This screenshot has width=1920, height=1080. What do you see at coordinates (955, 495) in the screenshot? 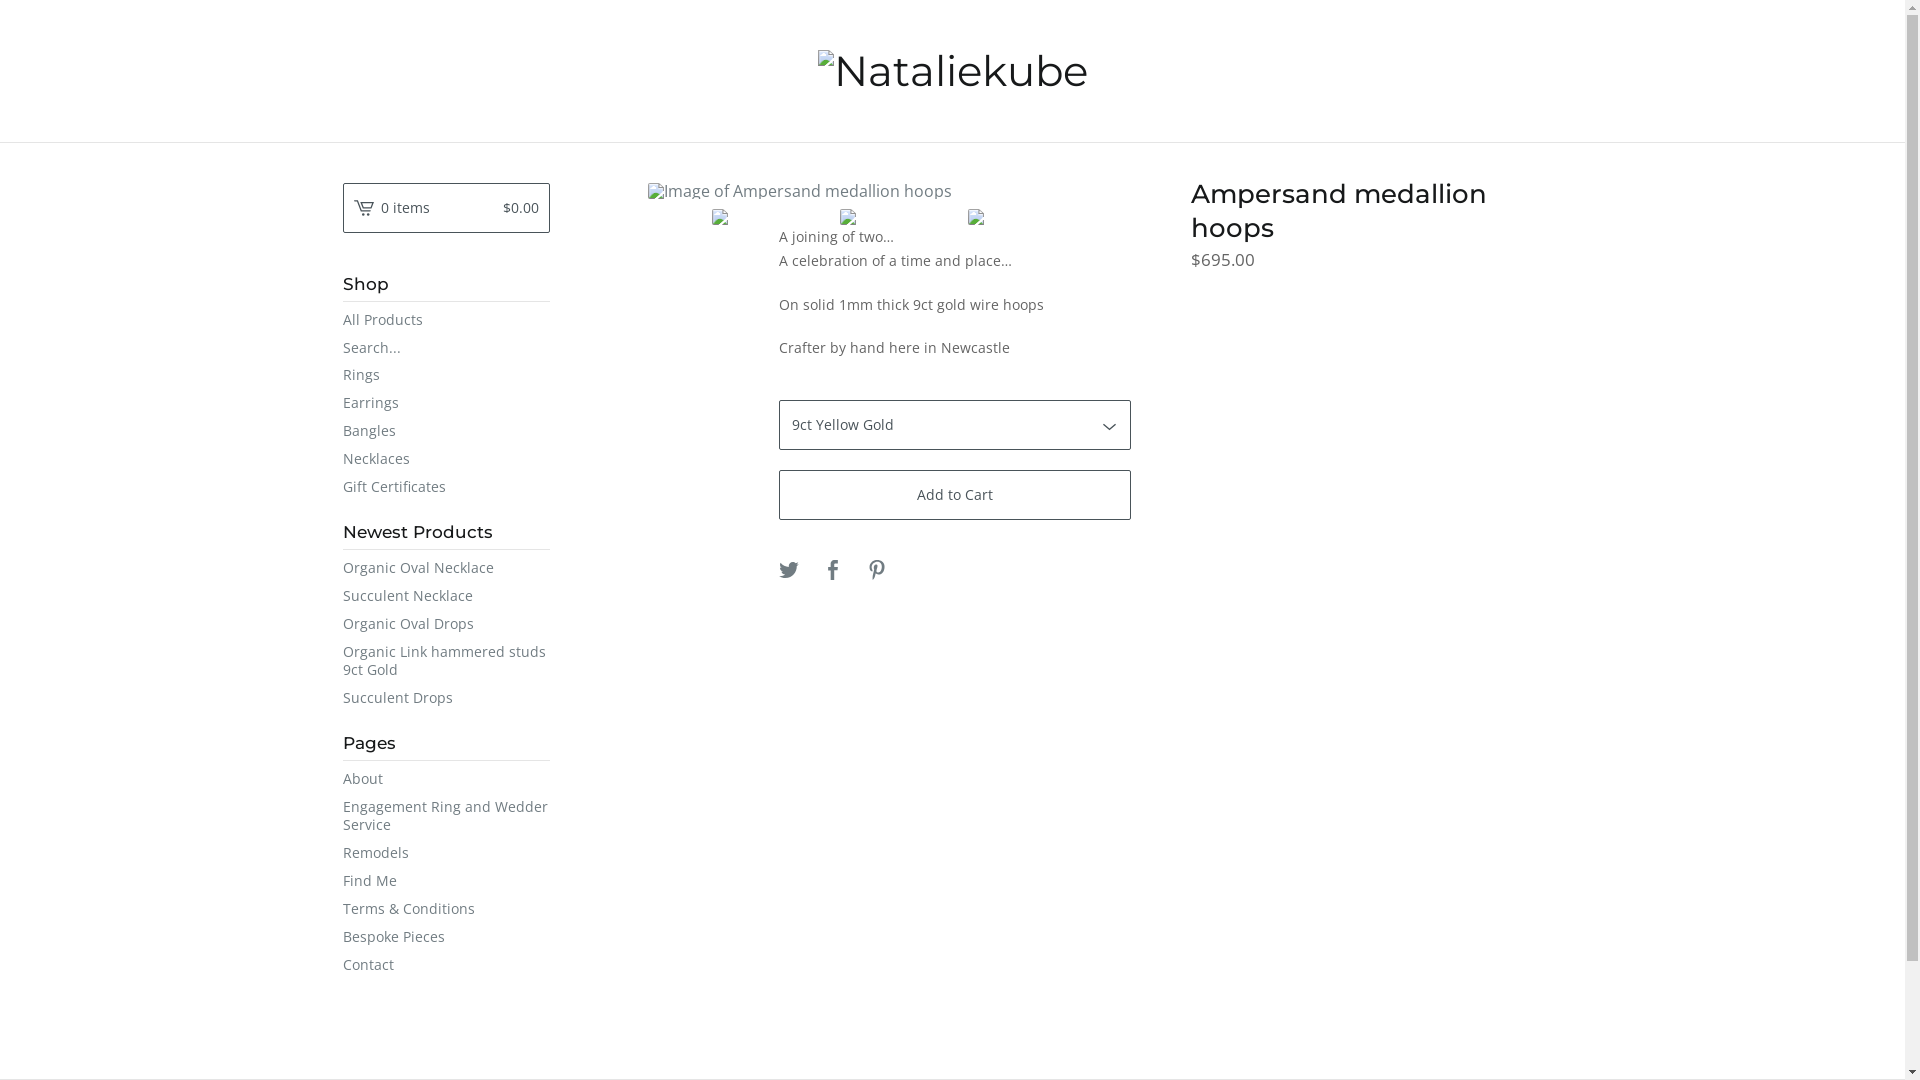
I see `Add to Cart` at bounding box center [955, 495].